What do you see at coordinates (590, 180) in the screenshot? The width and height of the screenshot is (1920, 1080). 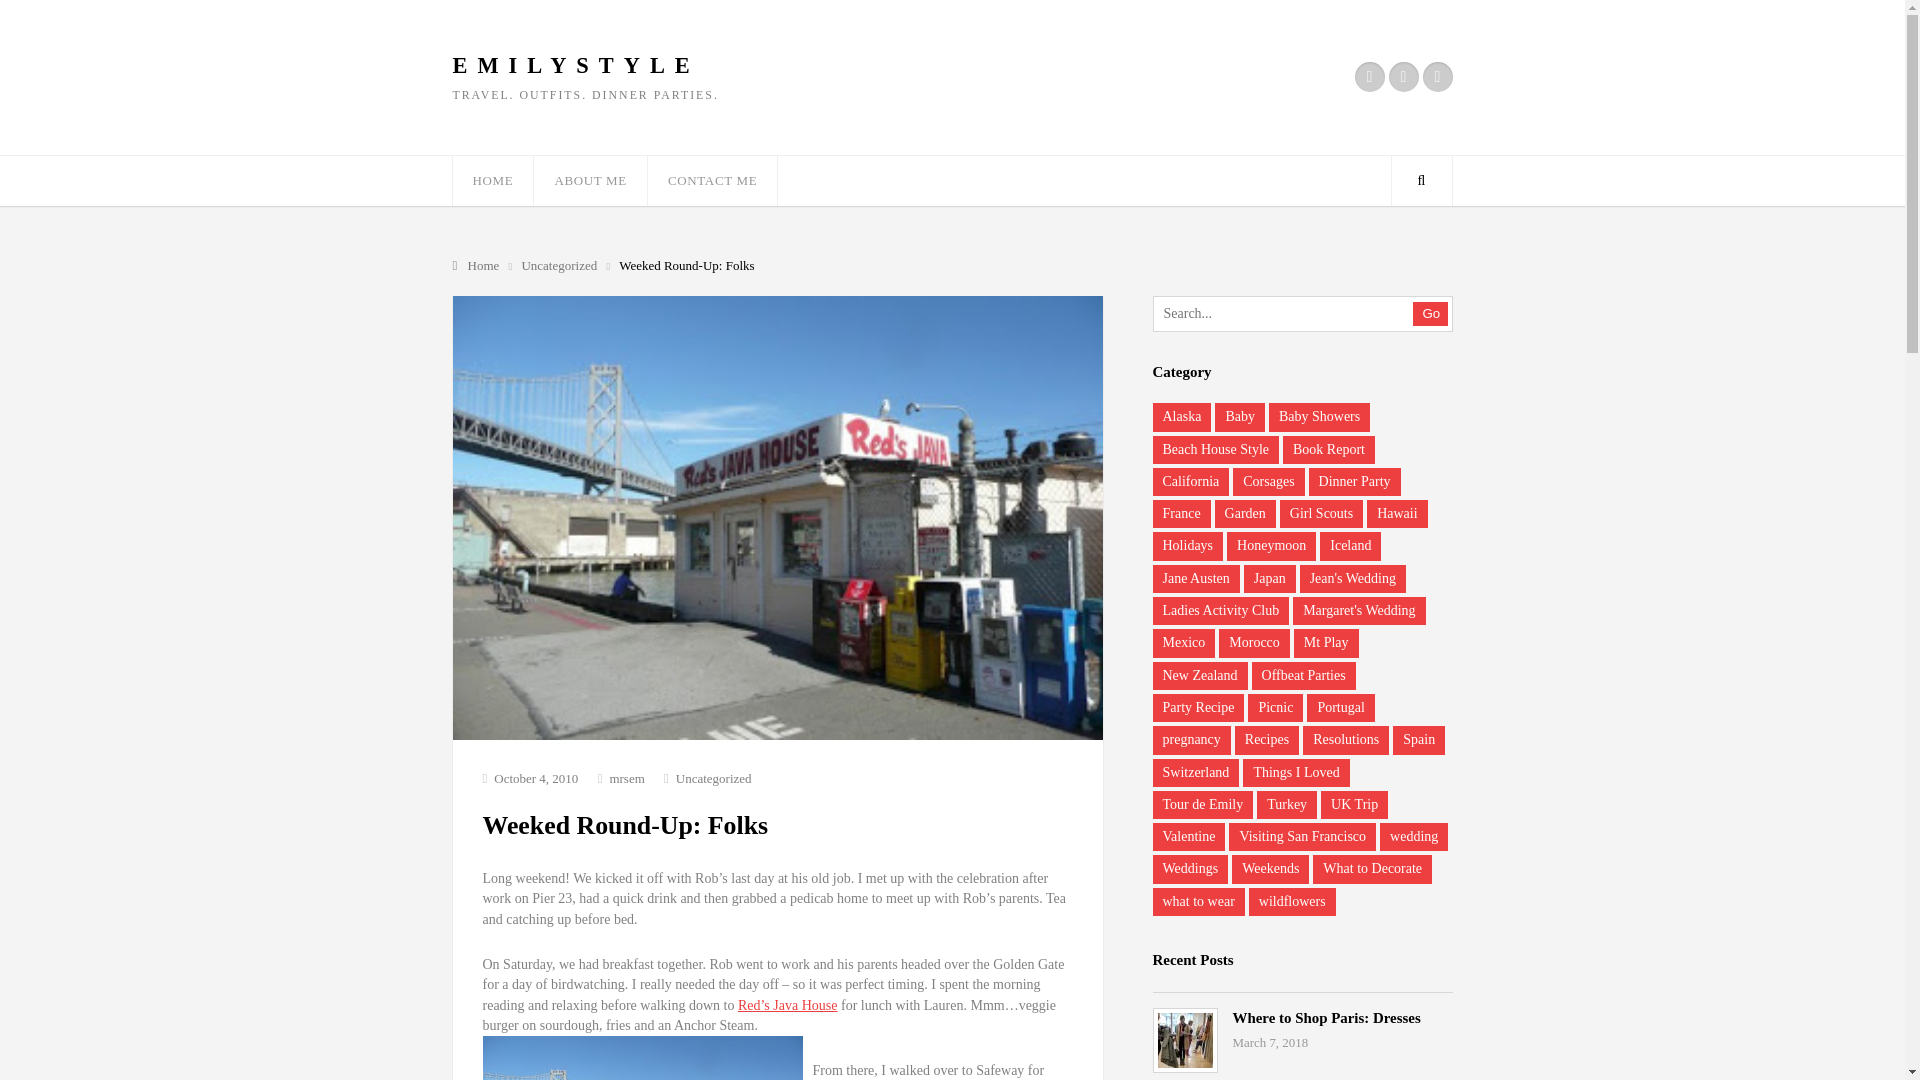 I see `ABOUT ME` at bounding box center [590, 180].